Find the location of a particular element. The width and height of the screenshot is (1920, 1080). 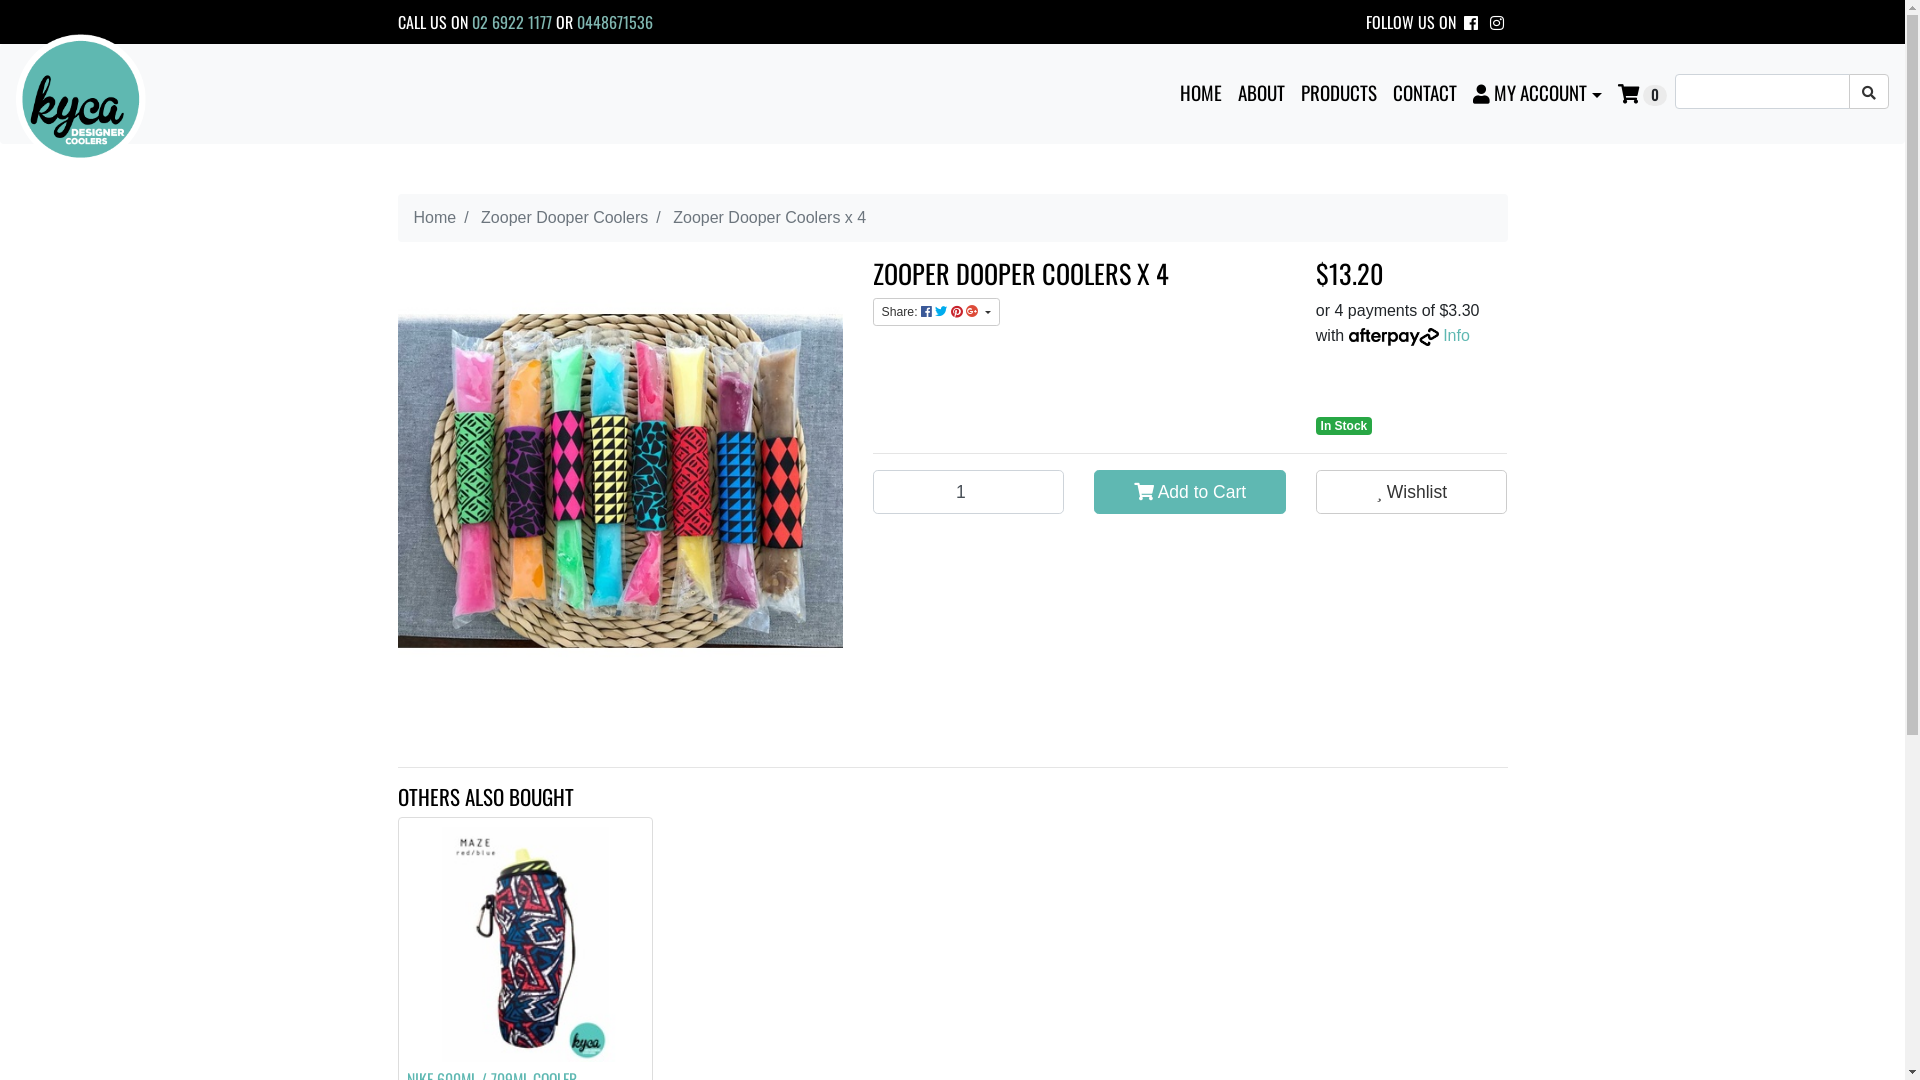

HOME is located at coordinates (1201, 92).